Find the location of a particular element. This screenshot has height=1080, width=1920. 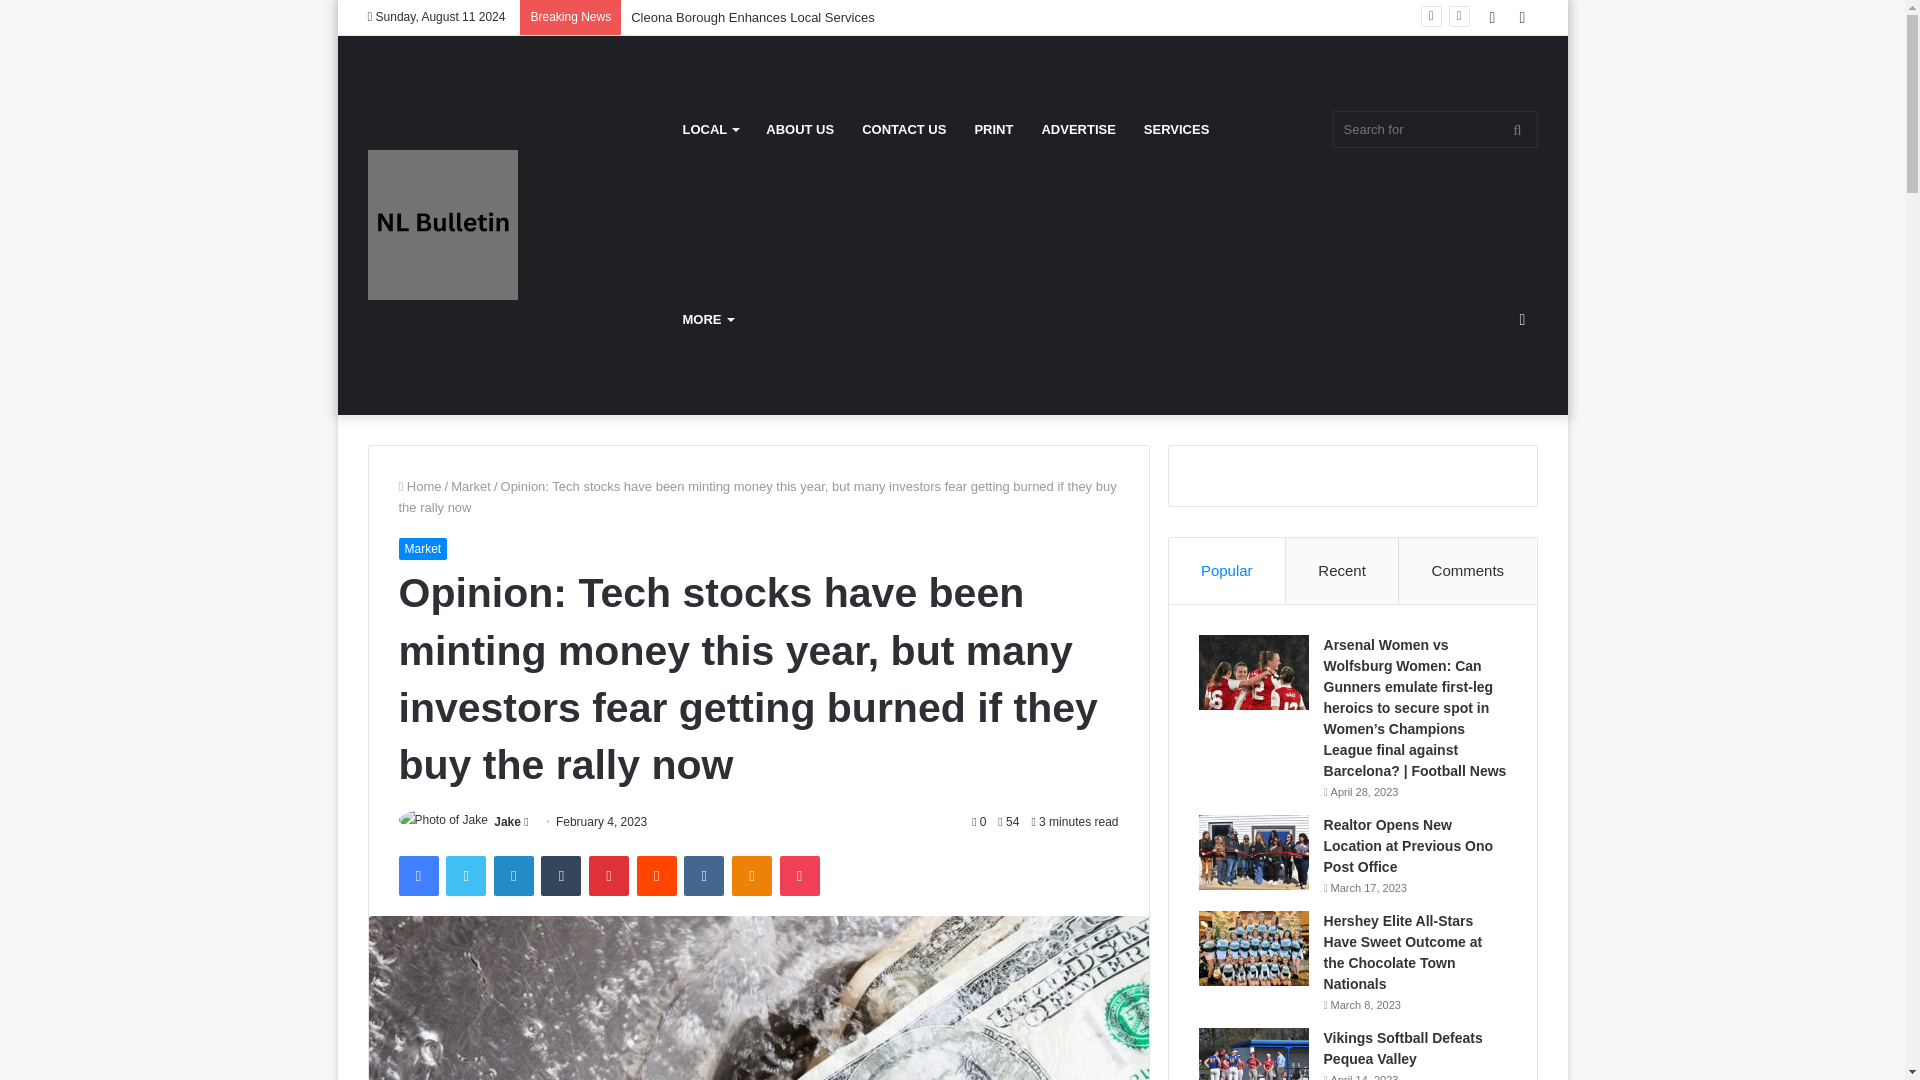

VKontakte is located at coordinates (703, 876).